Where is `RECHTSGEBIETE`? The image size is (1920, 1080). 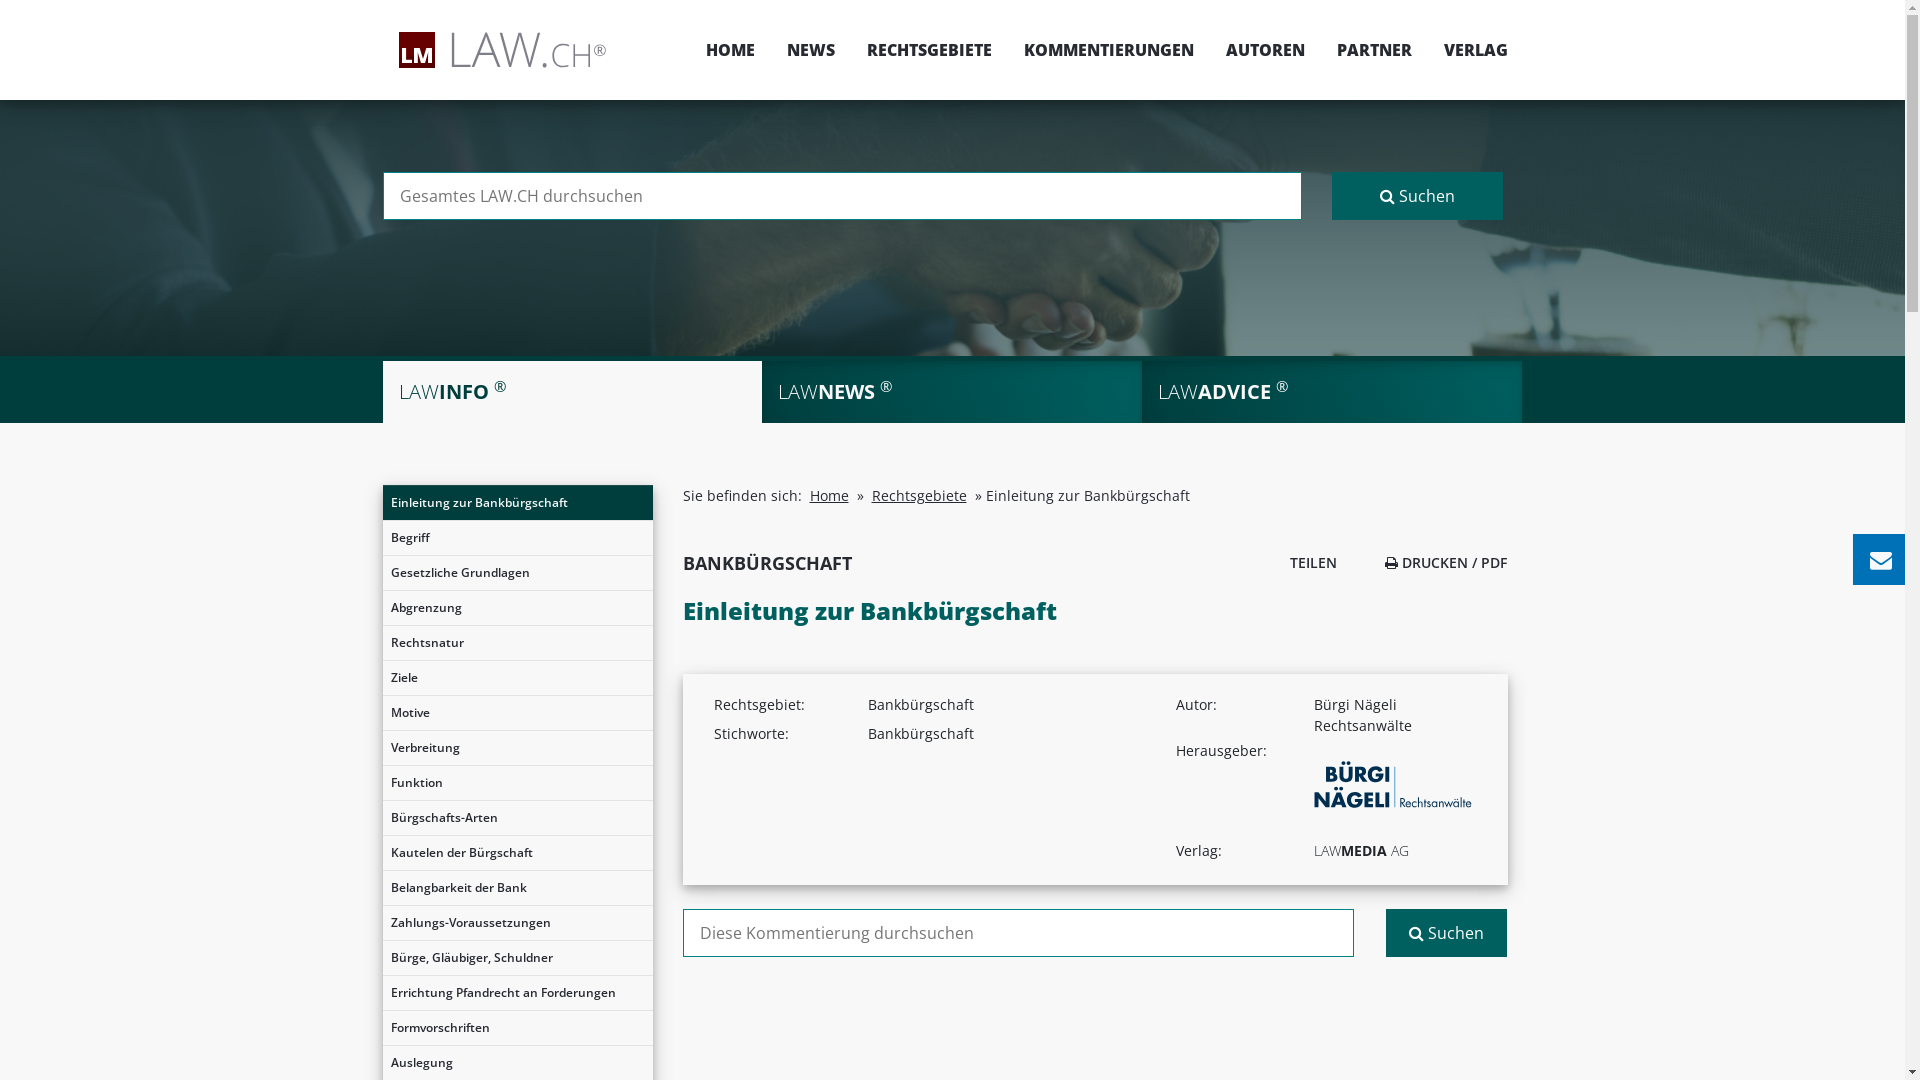 RECHTSGEBIETE is located at coordinates (928, 50).